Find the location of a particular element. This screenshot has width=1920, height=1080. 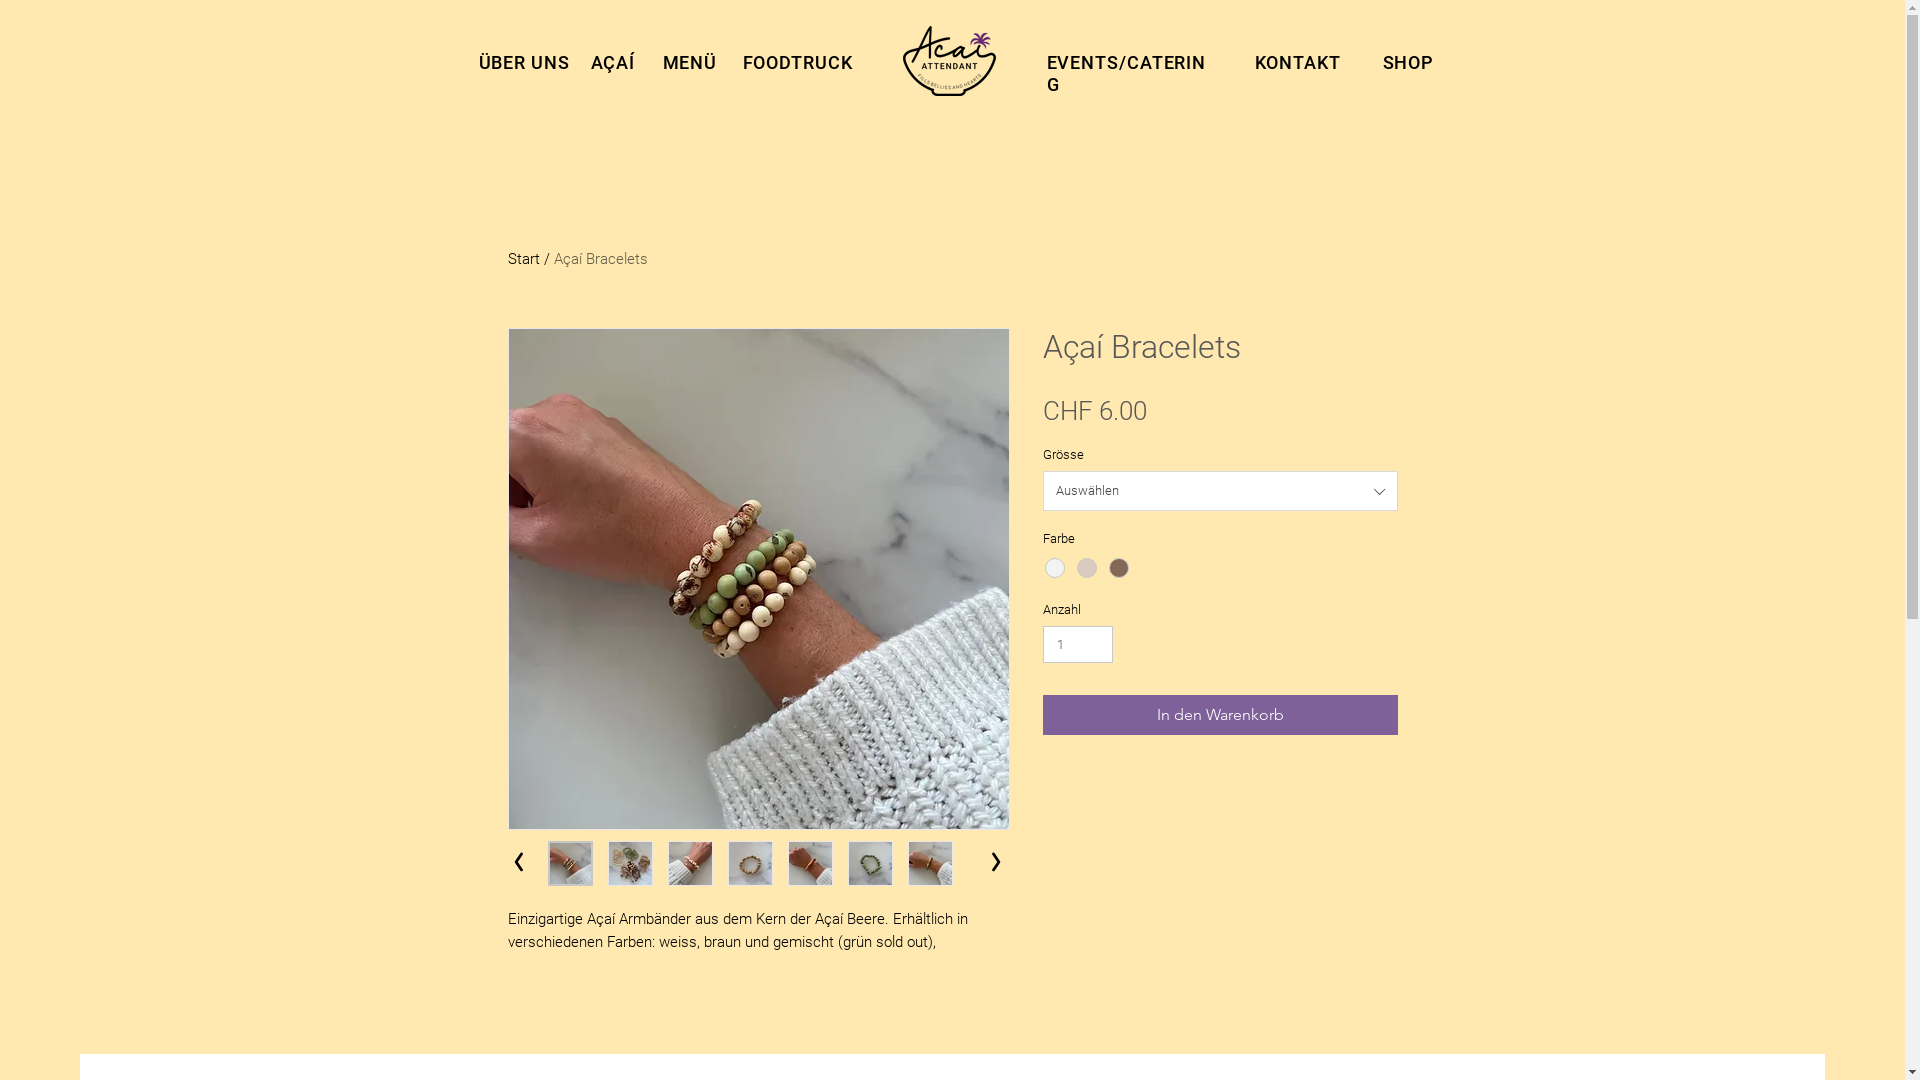

SHOP is located at coordinates (1408, 63).